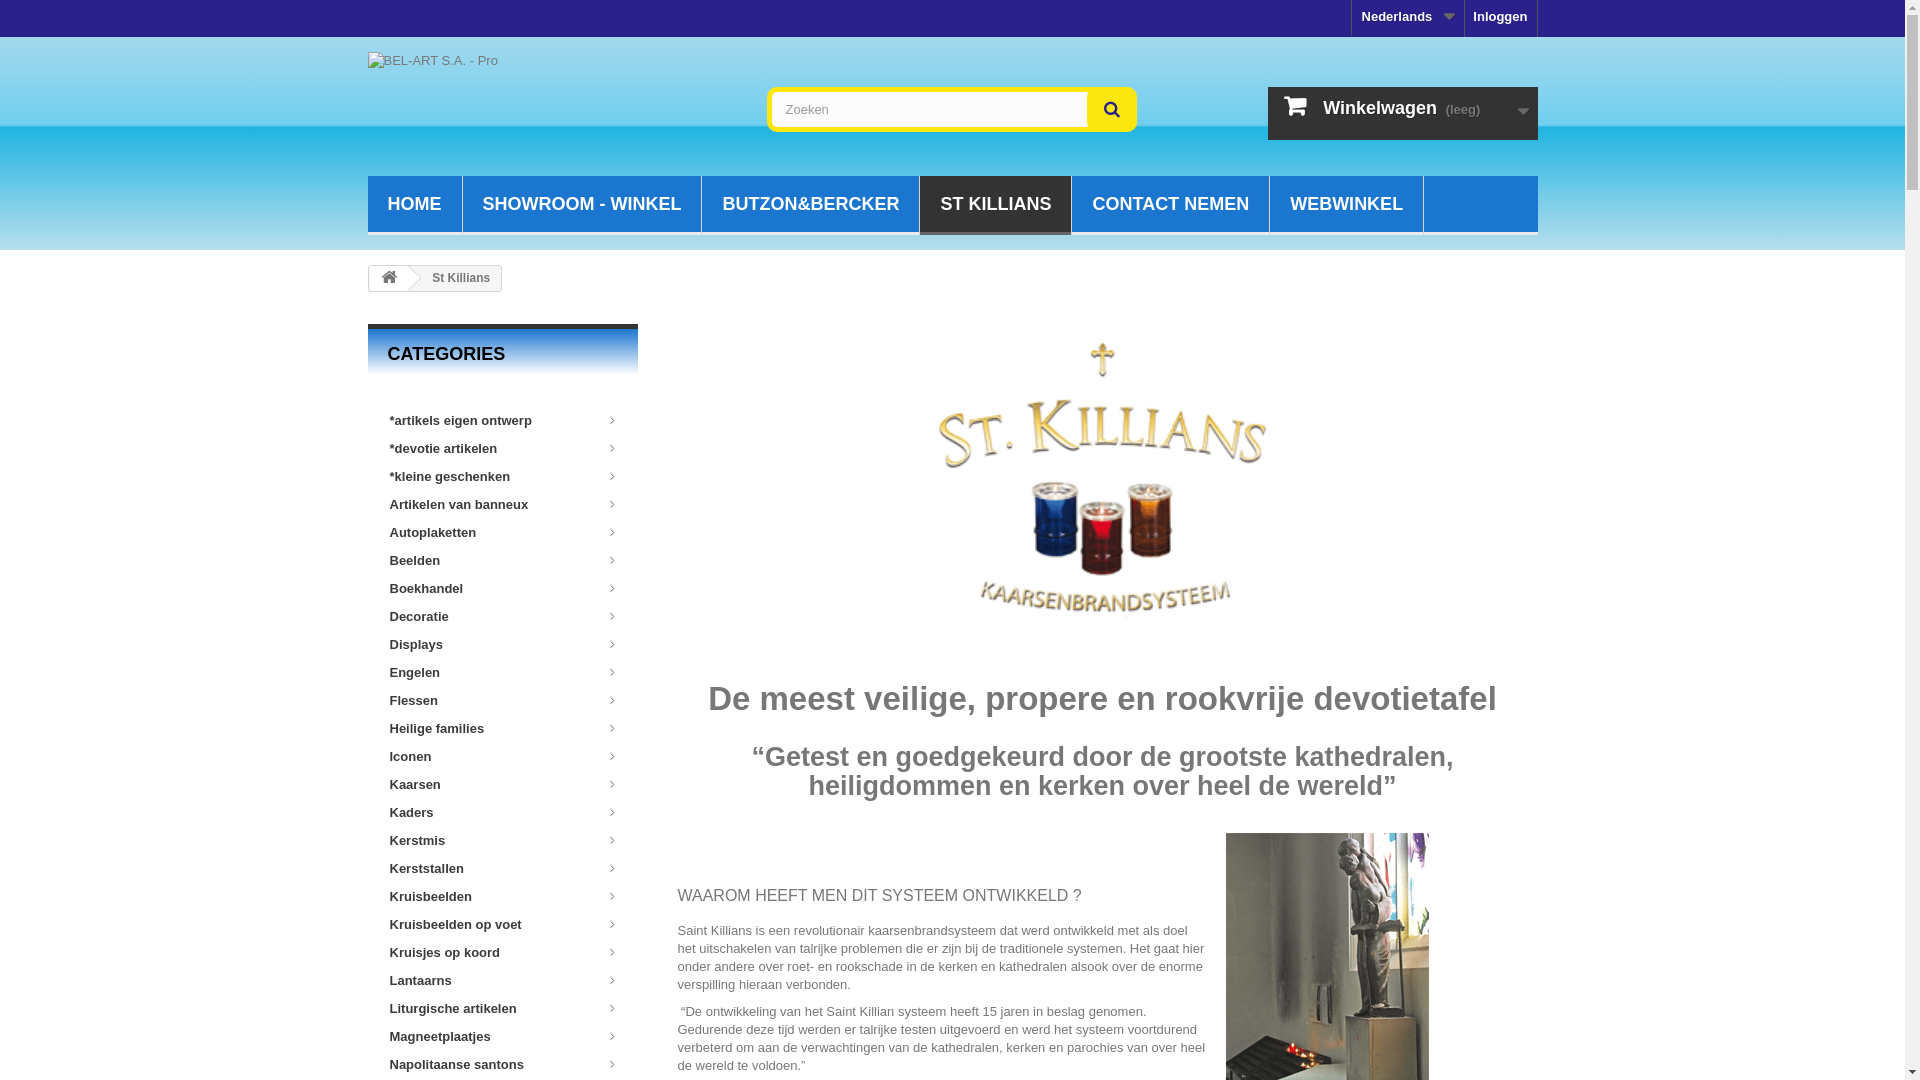 The width and height of the screenshot is (1920, 1080). I want to click on *kleine geschenken, so click(499, 476).